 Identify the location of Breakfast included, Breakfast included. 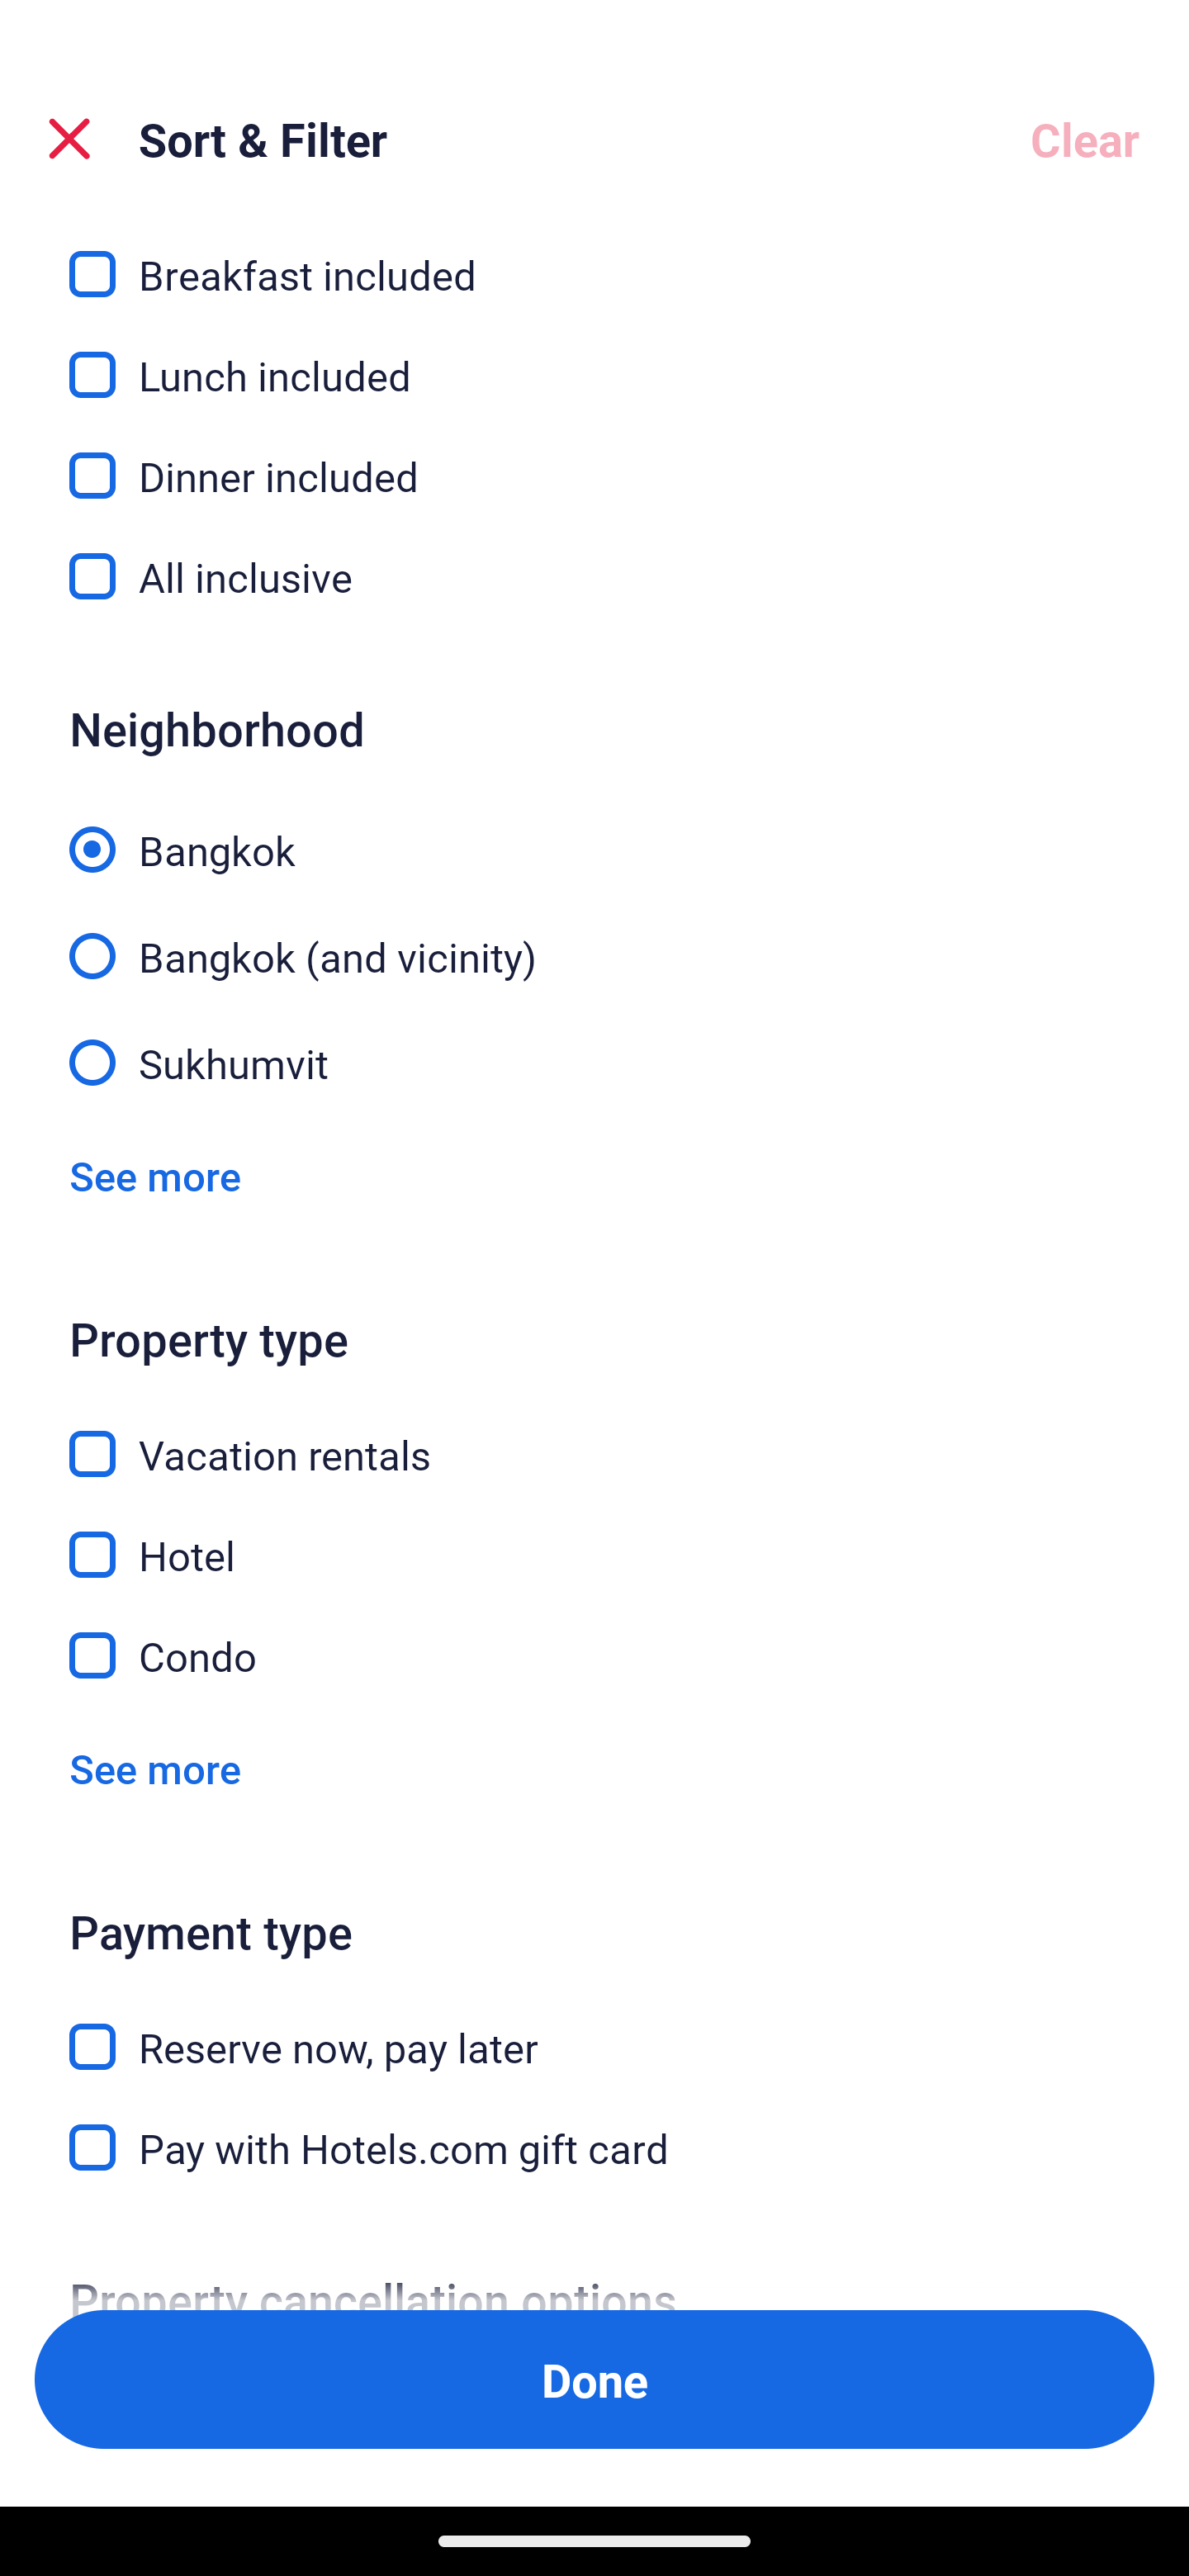
(594, 258).